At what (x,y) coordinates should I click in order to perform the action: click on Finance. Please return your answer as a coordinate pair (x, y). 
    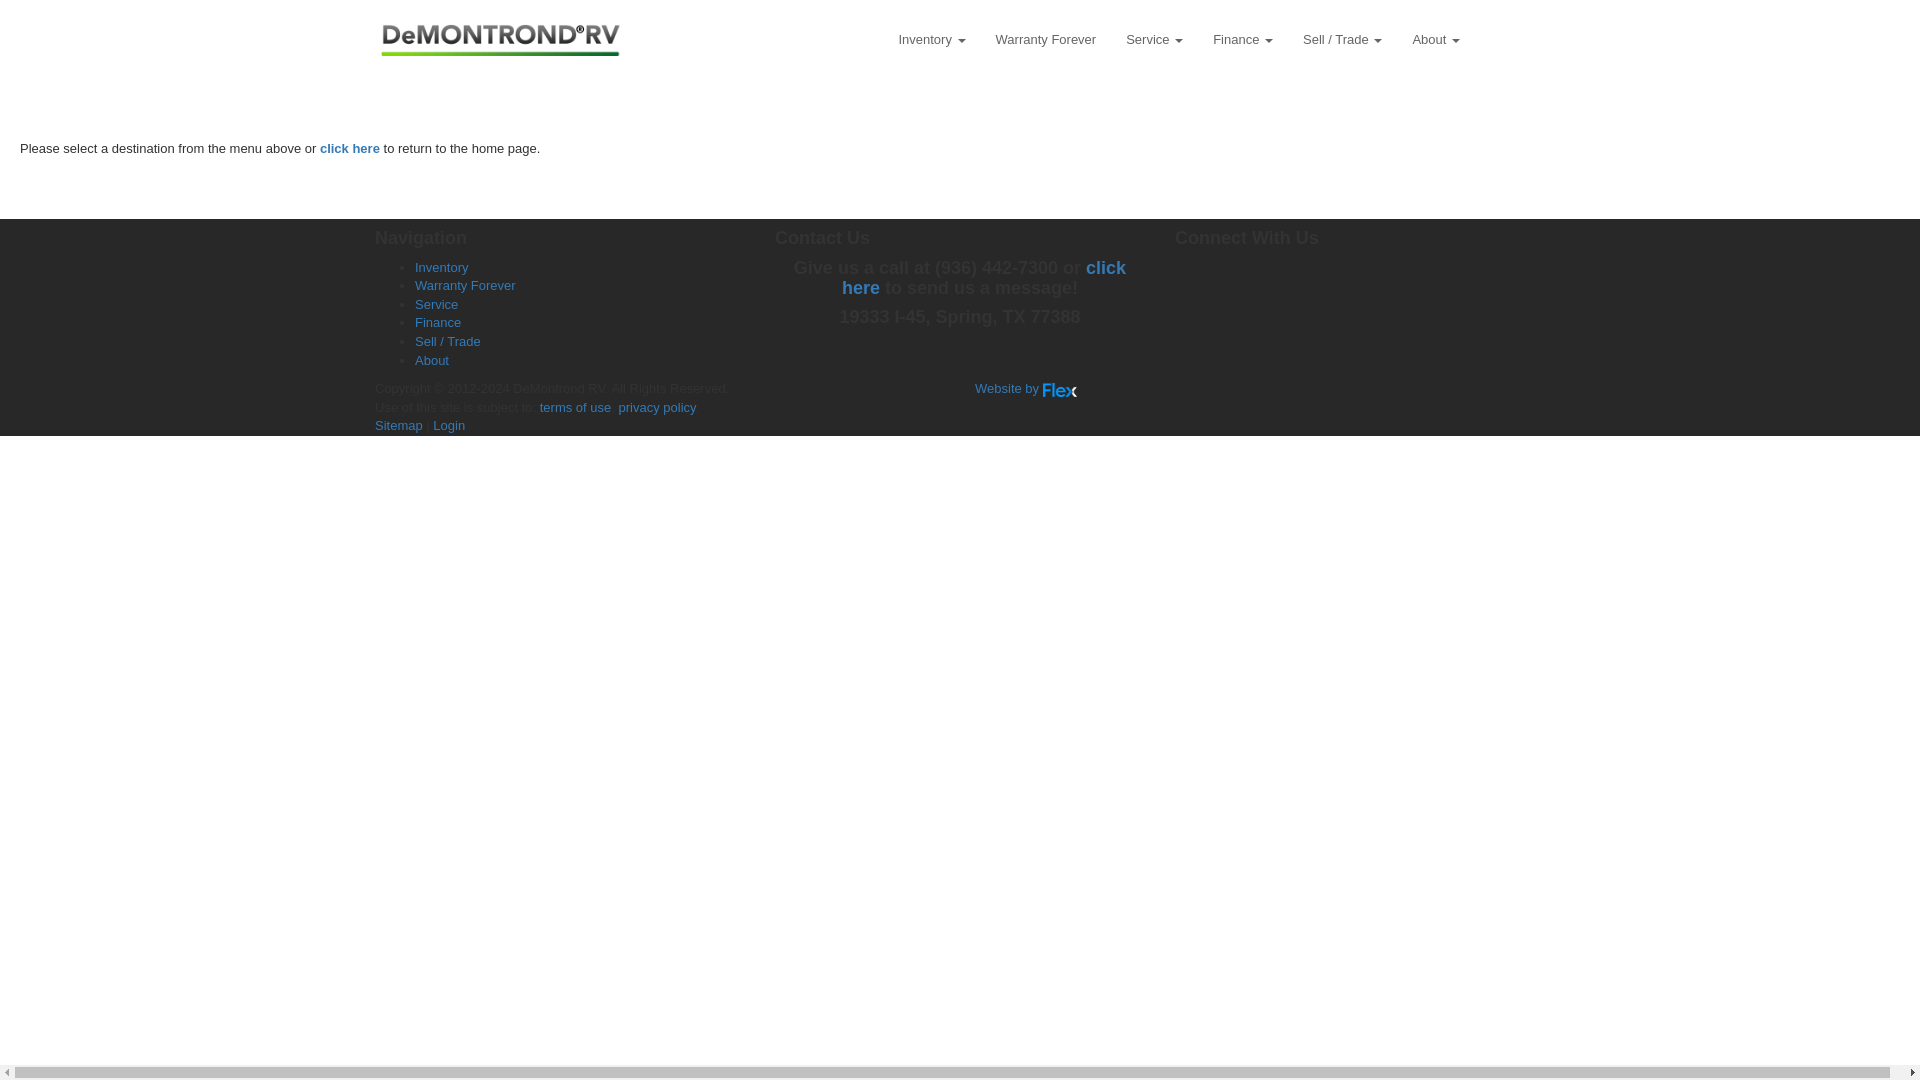
    Looking at the image, I should click on (1243, 40).